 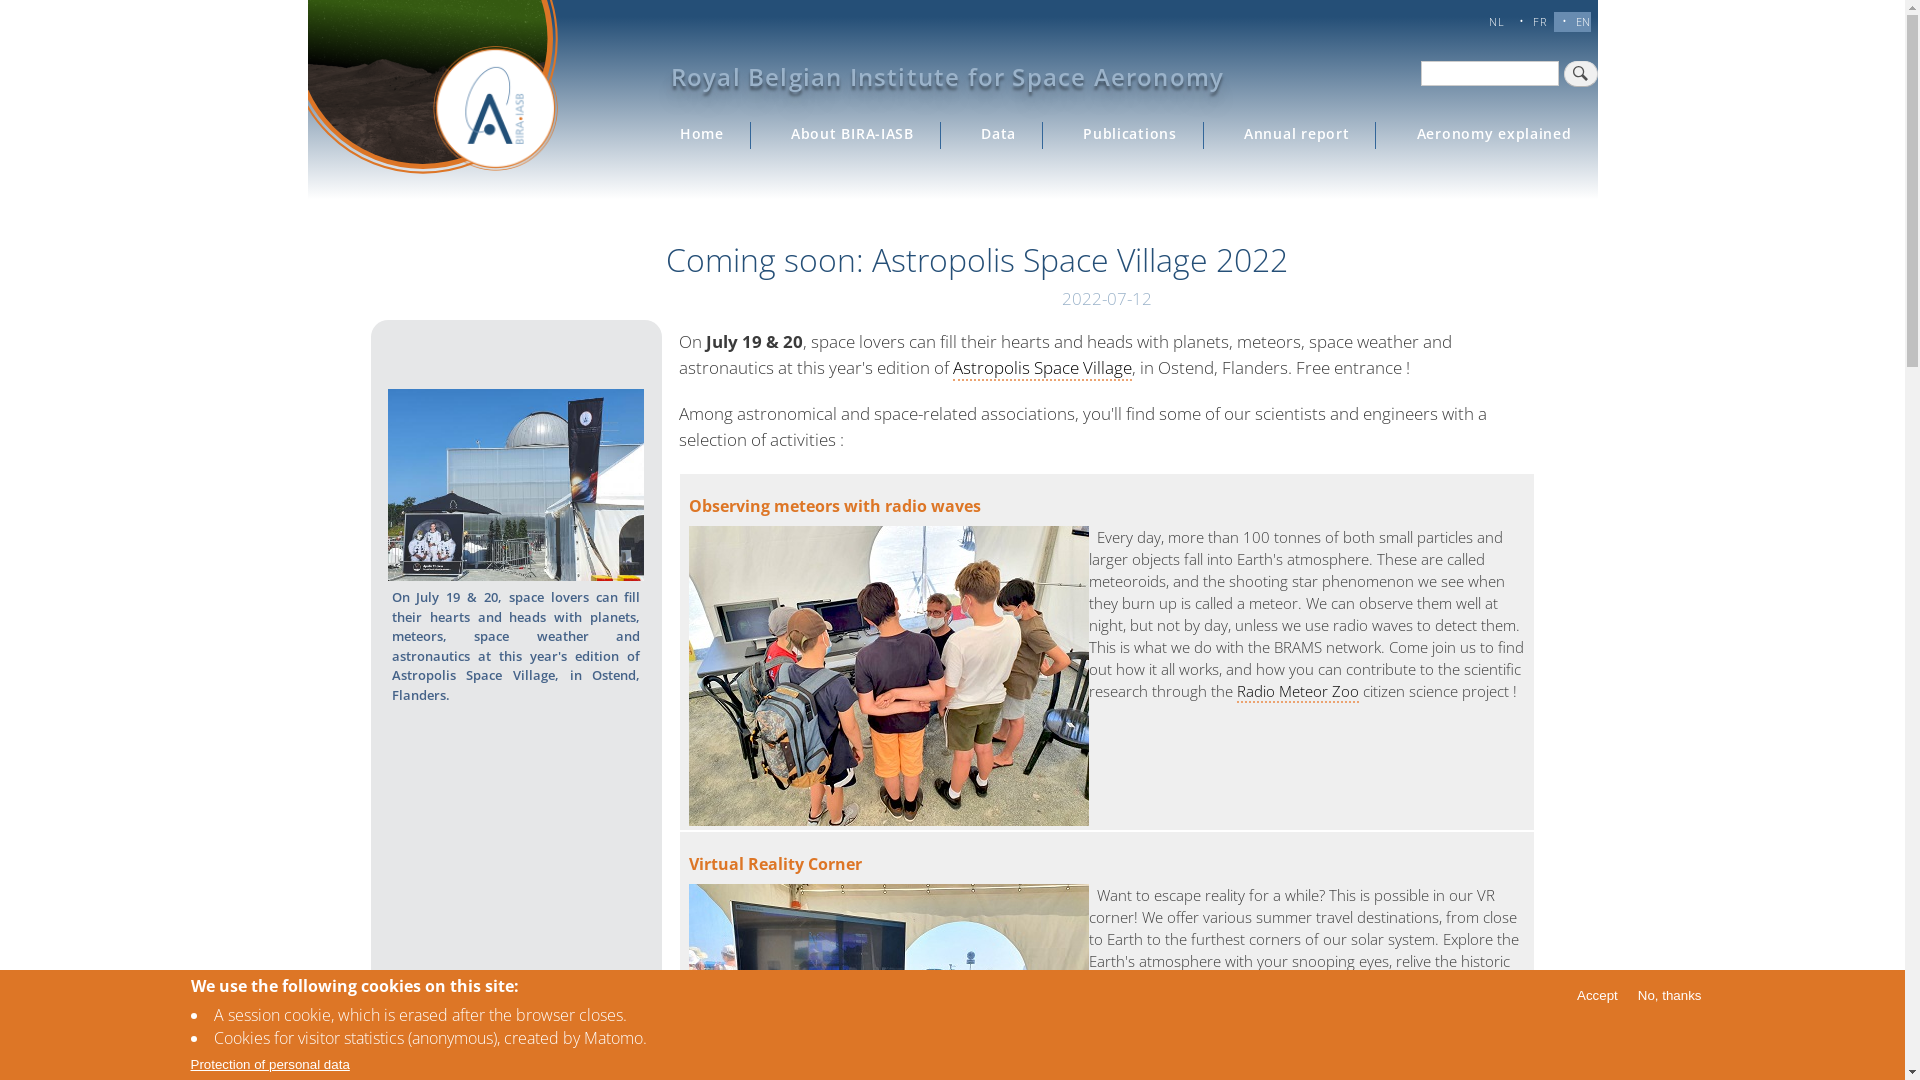 What do you see at coordinates (1494, 134) in the screenshot?
I see `Aeronomy explained` at bounding box center [1494, 134].